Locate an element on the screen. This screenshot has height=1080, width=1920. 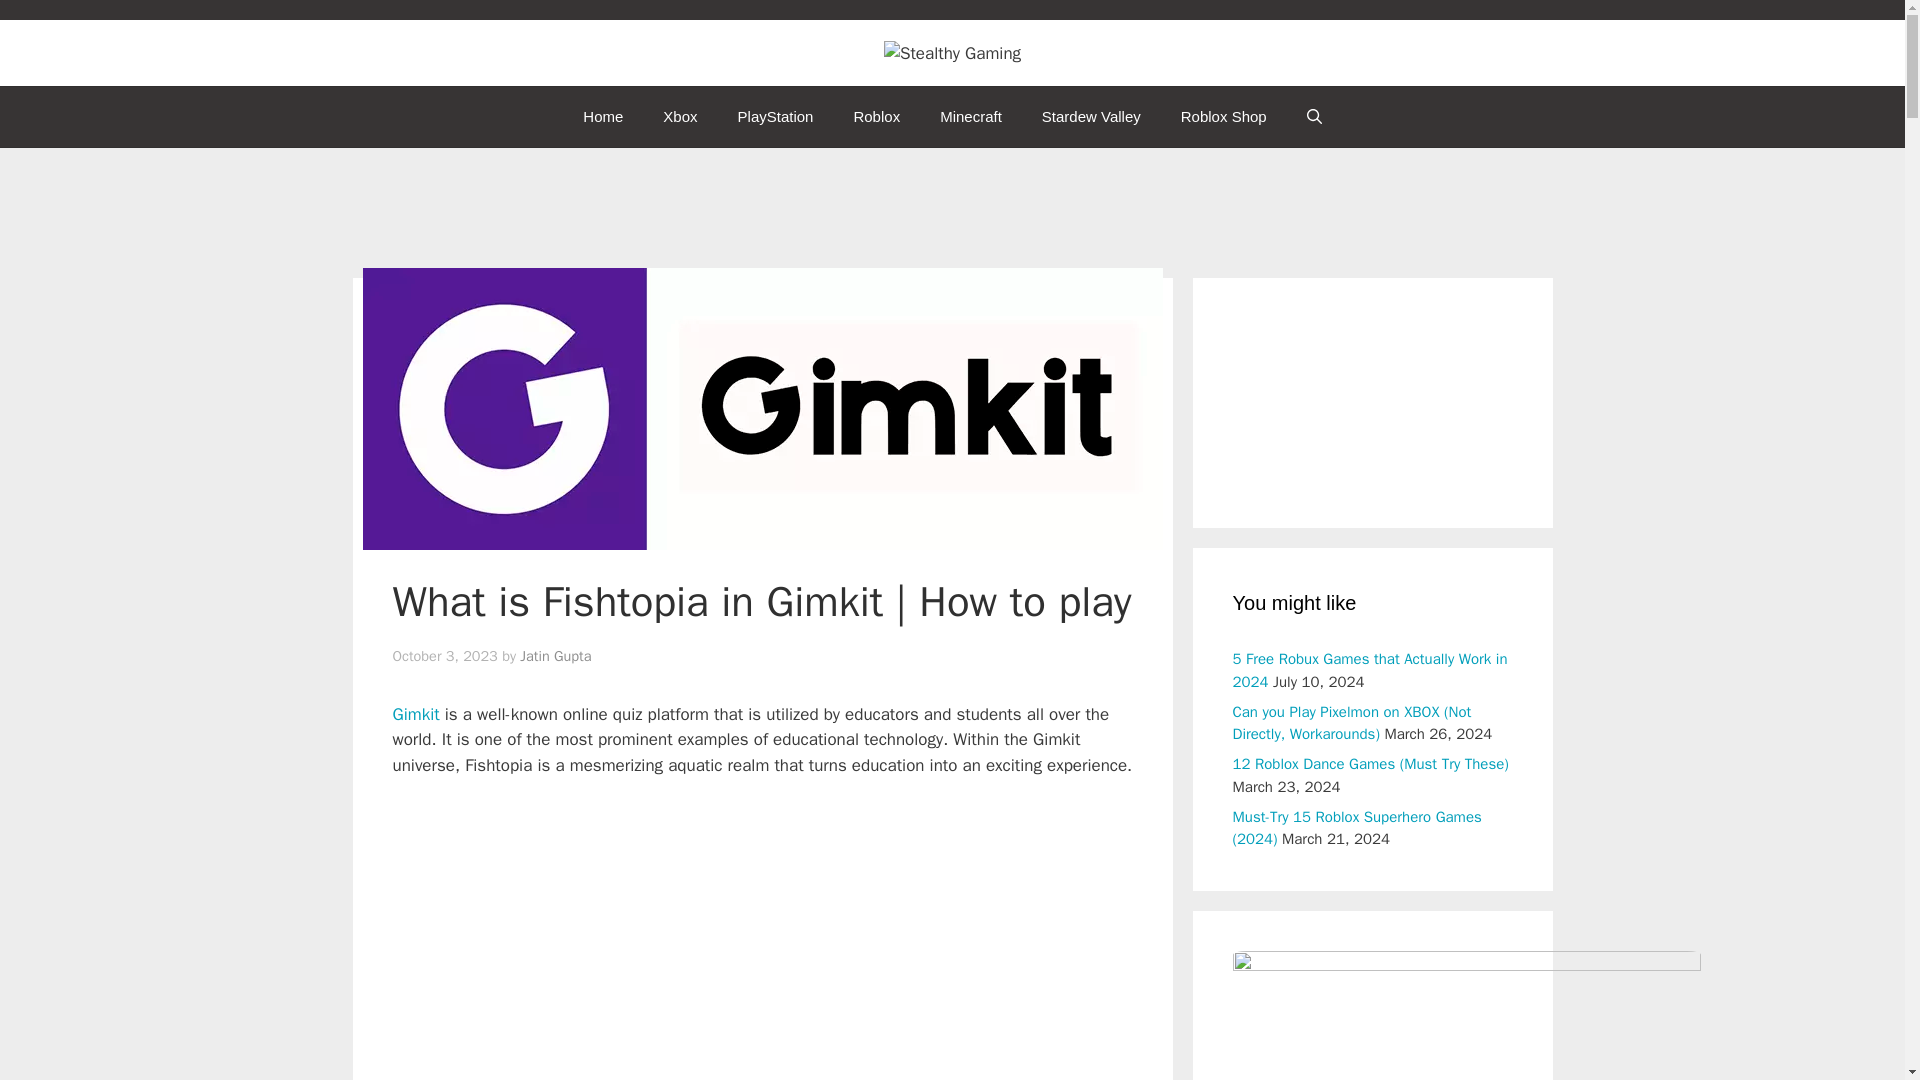
Jatin Gupta is located at coordinates (556, 656).